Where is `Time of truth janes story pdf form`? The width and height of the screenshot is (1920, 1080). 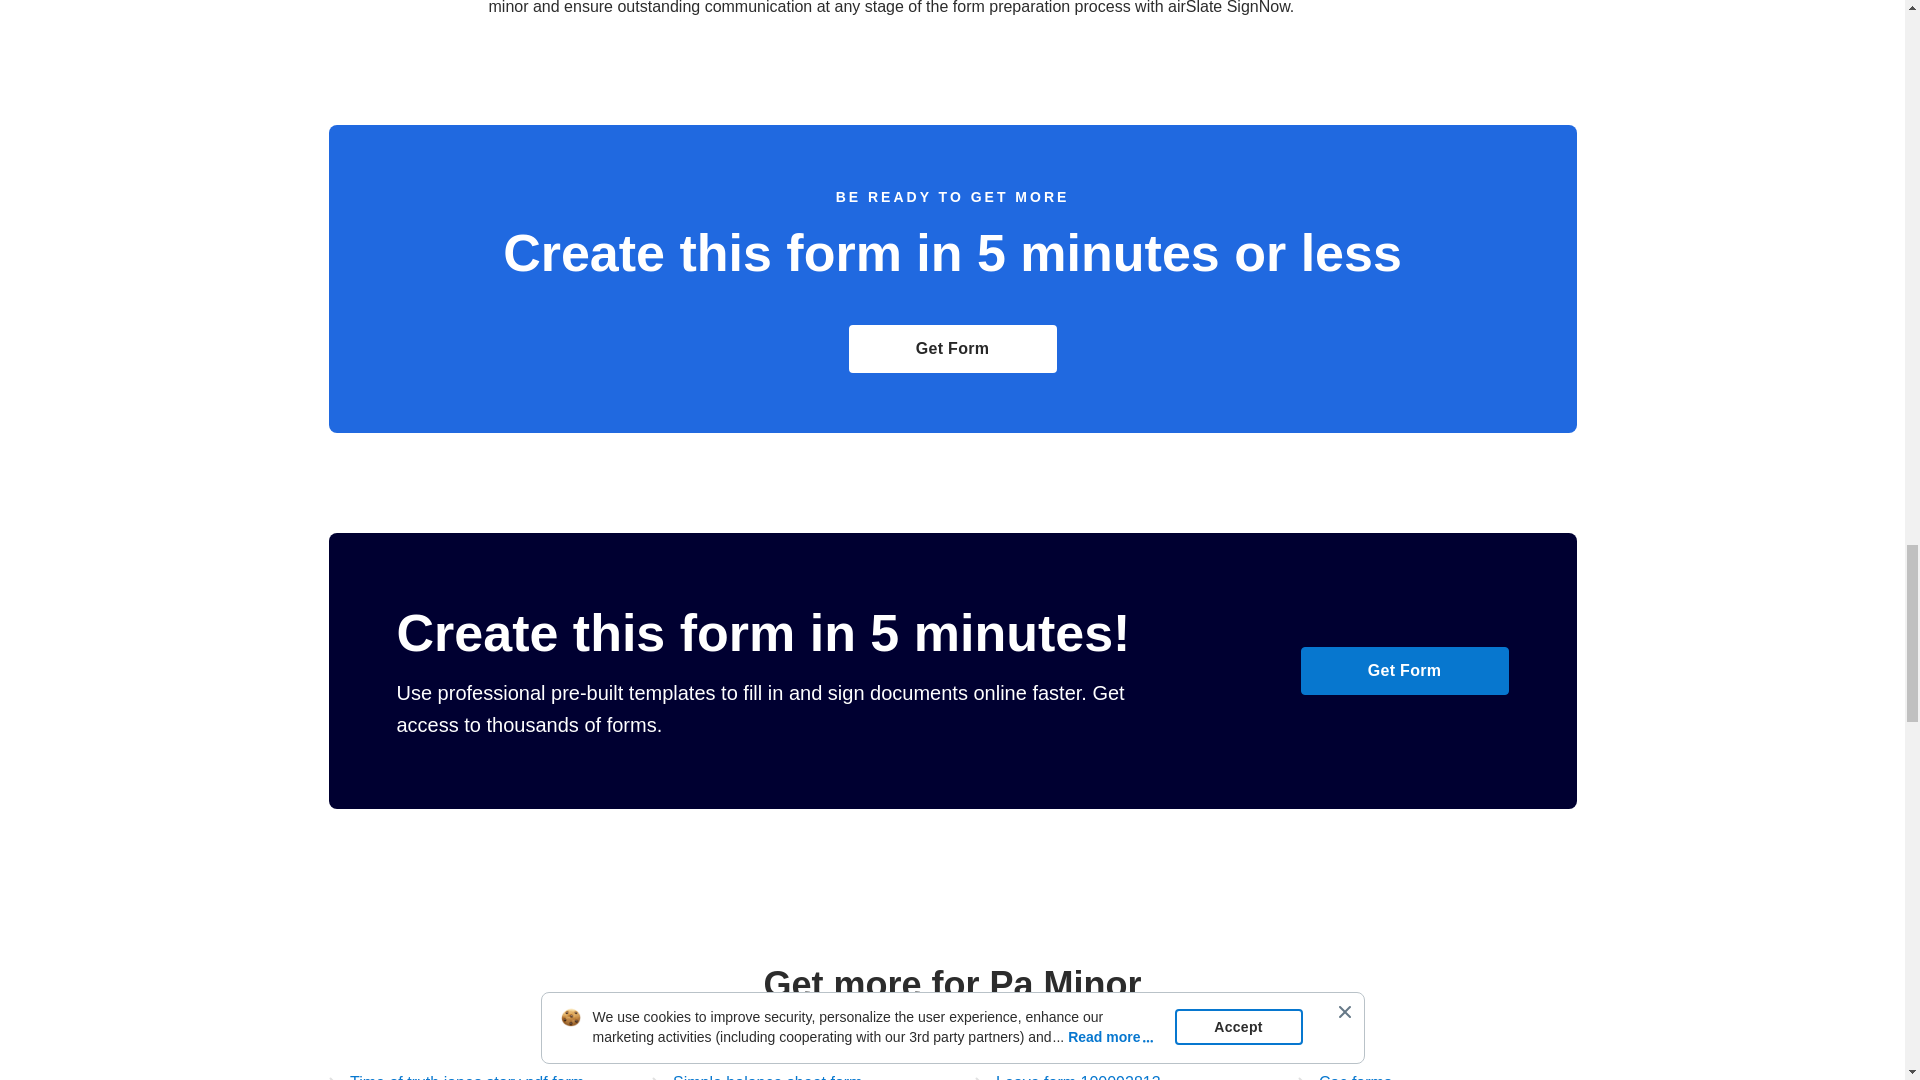
Time of truth janes story pdf form is located at coordinates (456, 1074).